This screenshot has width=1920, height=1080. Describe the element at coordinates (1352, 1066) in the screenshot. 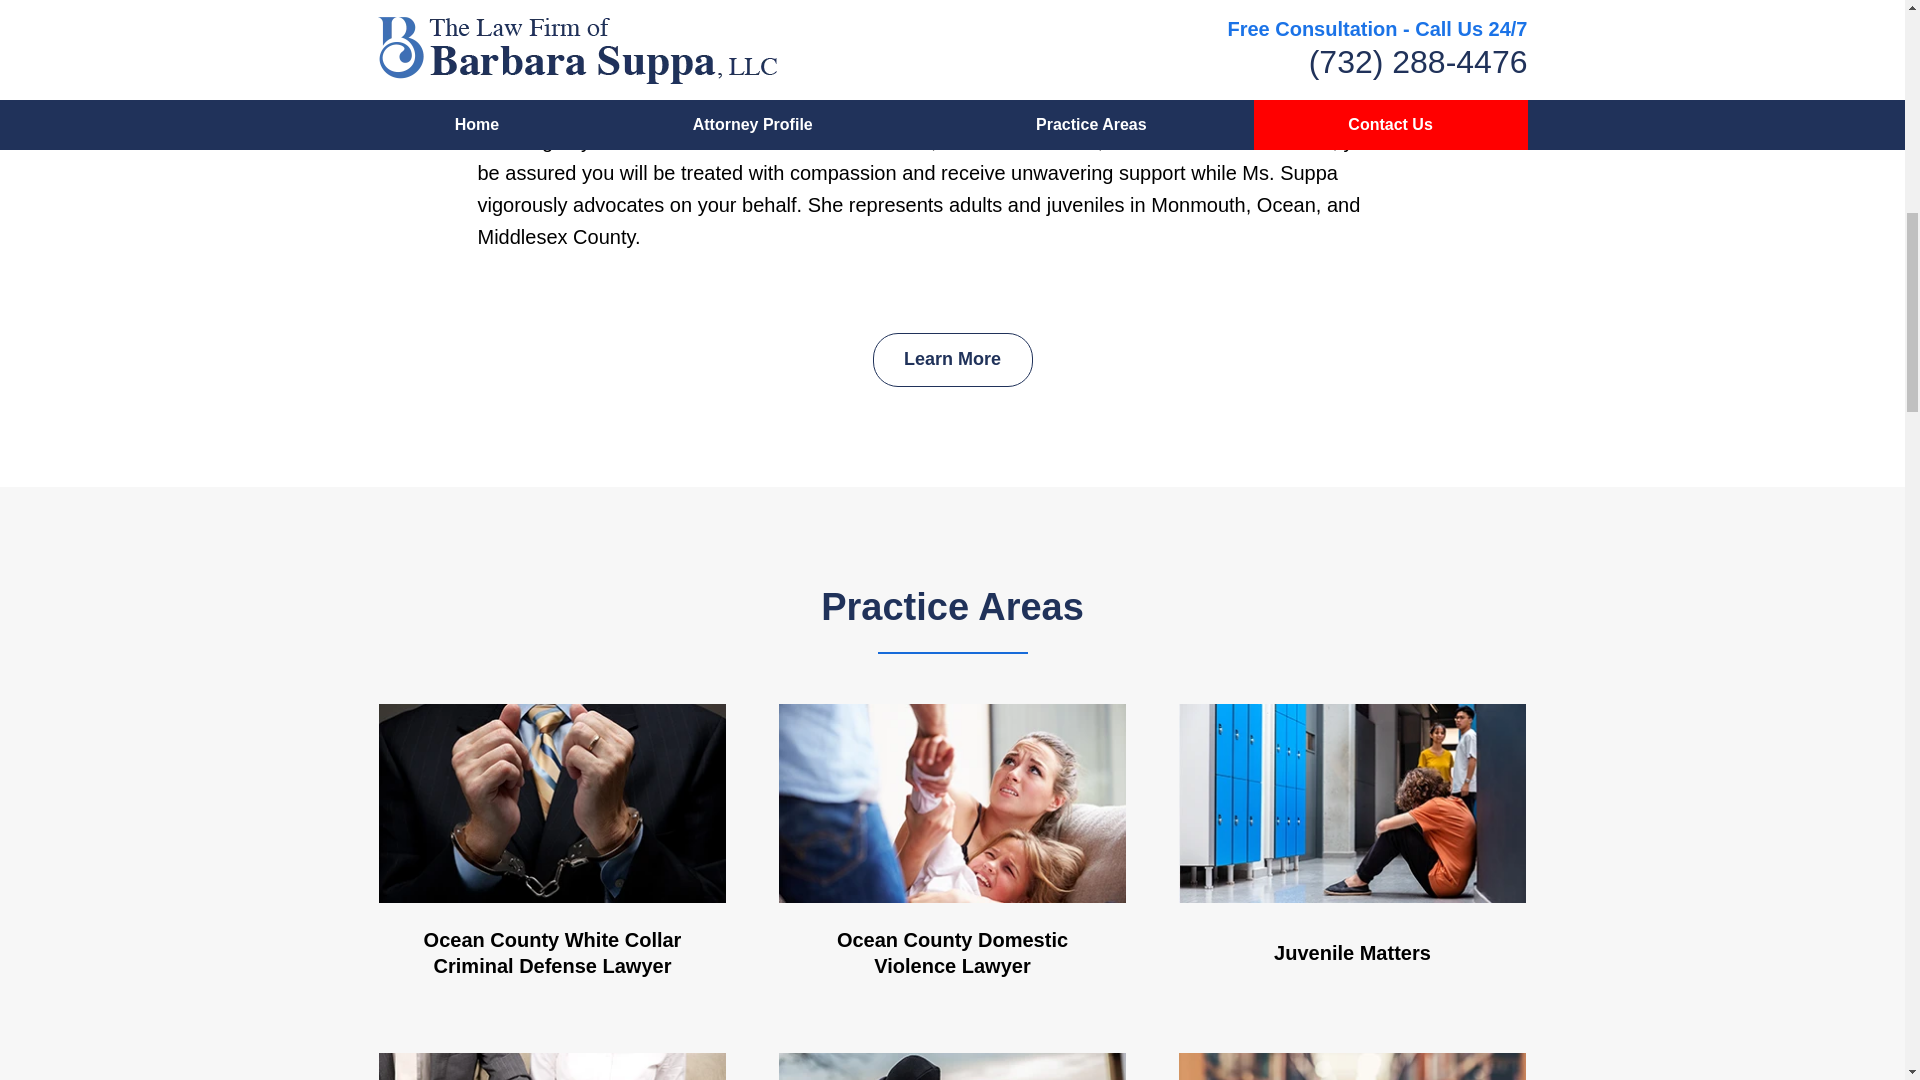

I see `Education Law` at that location.